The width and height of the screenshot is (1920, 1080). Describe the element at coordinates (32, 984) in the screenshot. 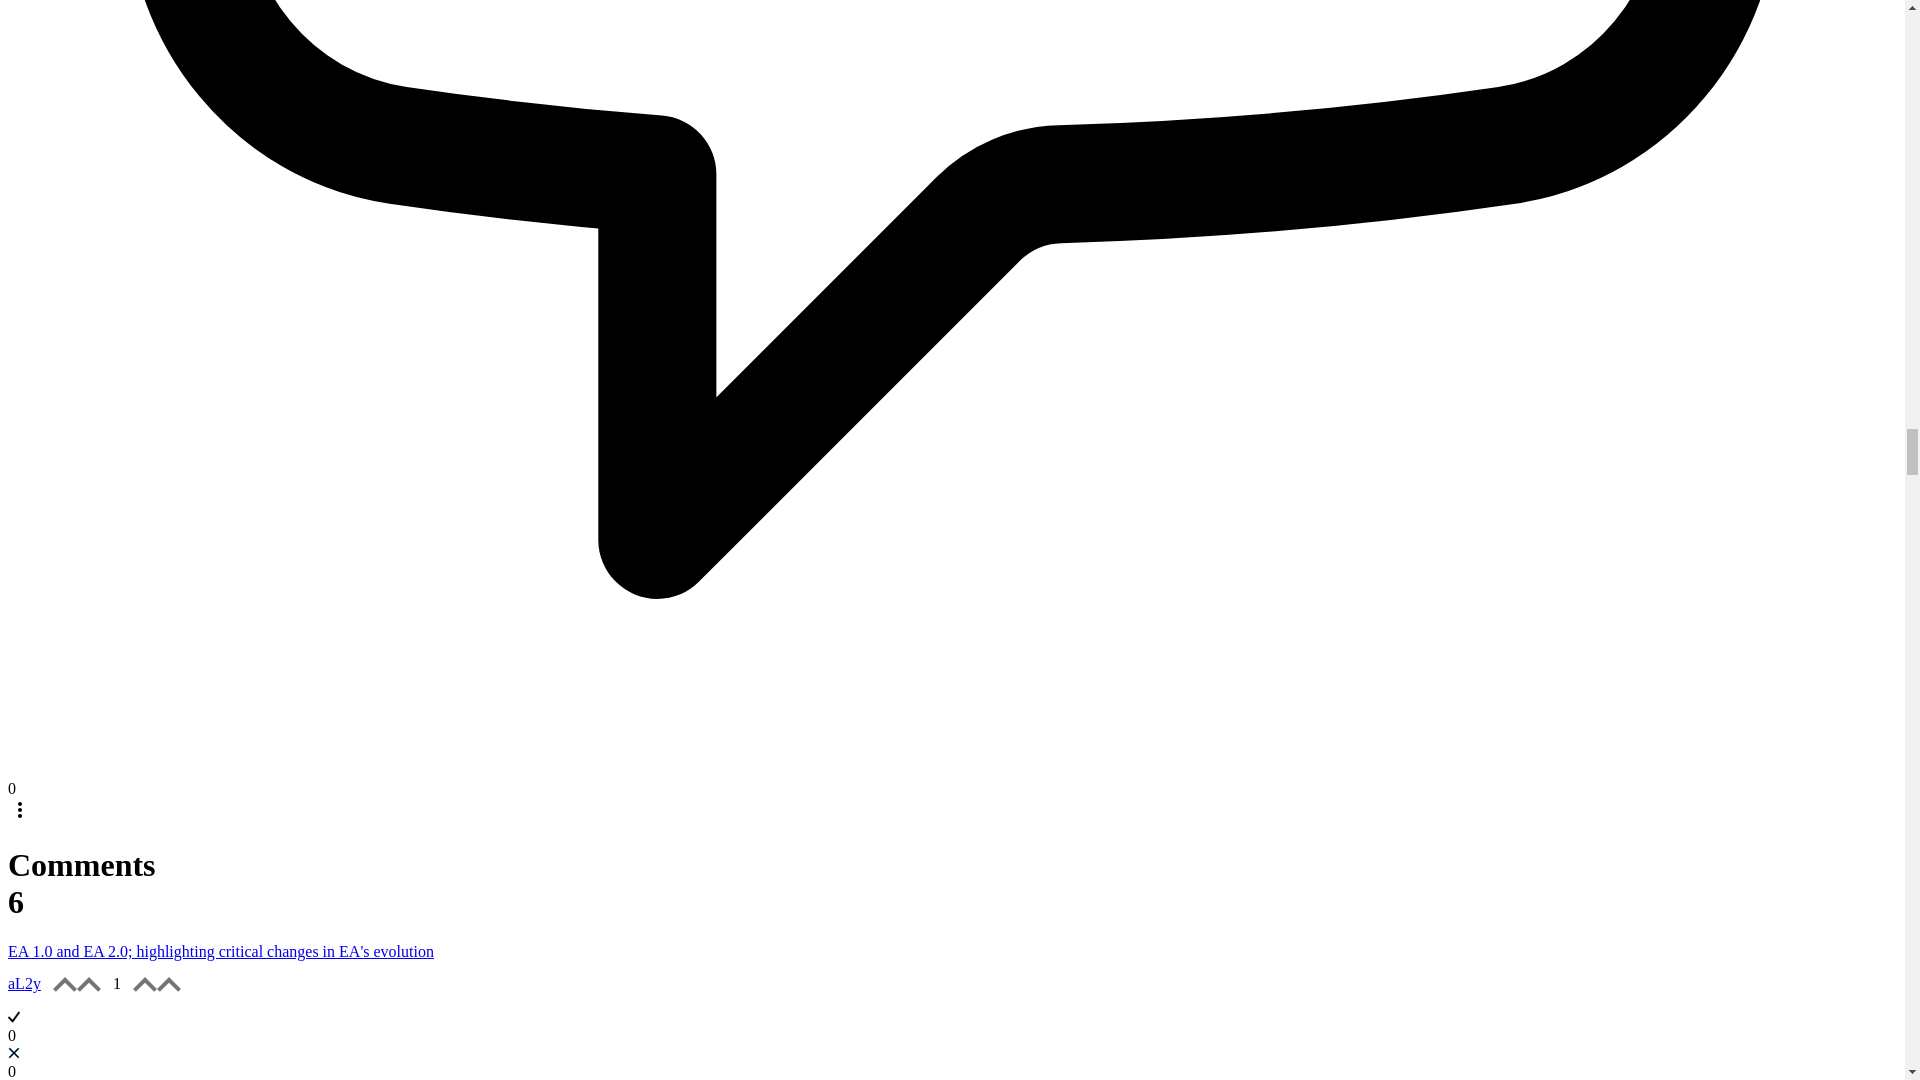

I see `2y` at that location.